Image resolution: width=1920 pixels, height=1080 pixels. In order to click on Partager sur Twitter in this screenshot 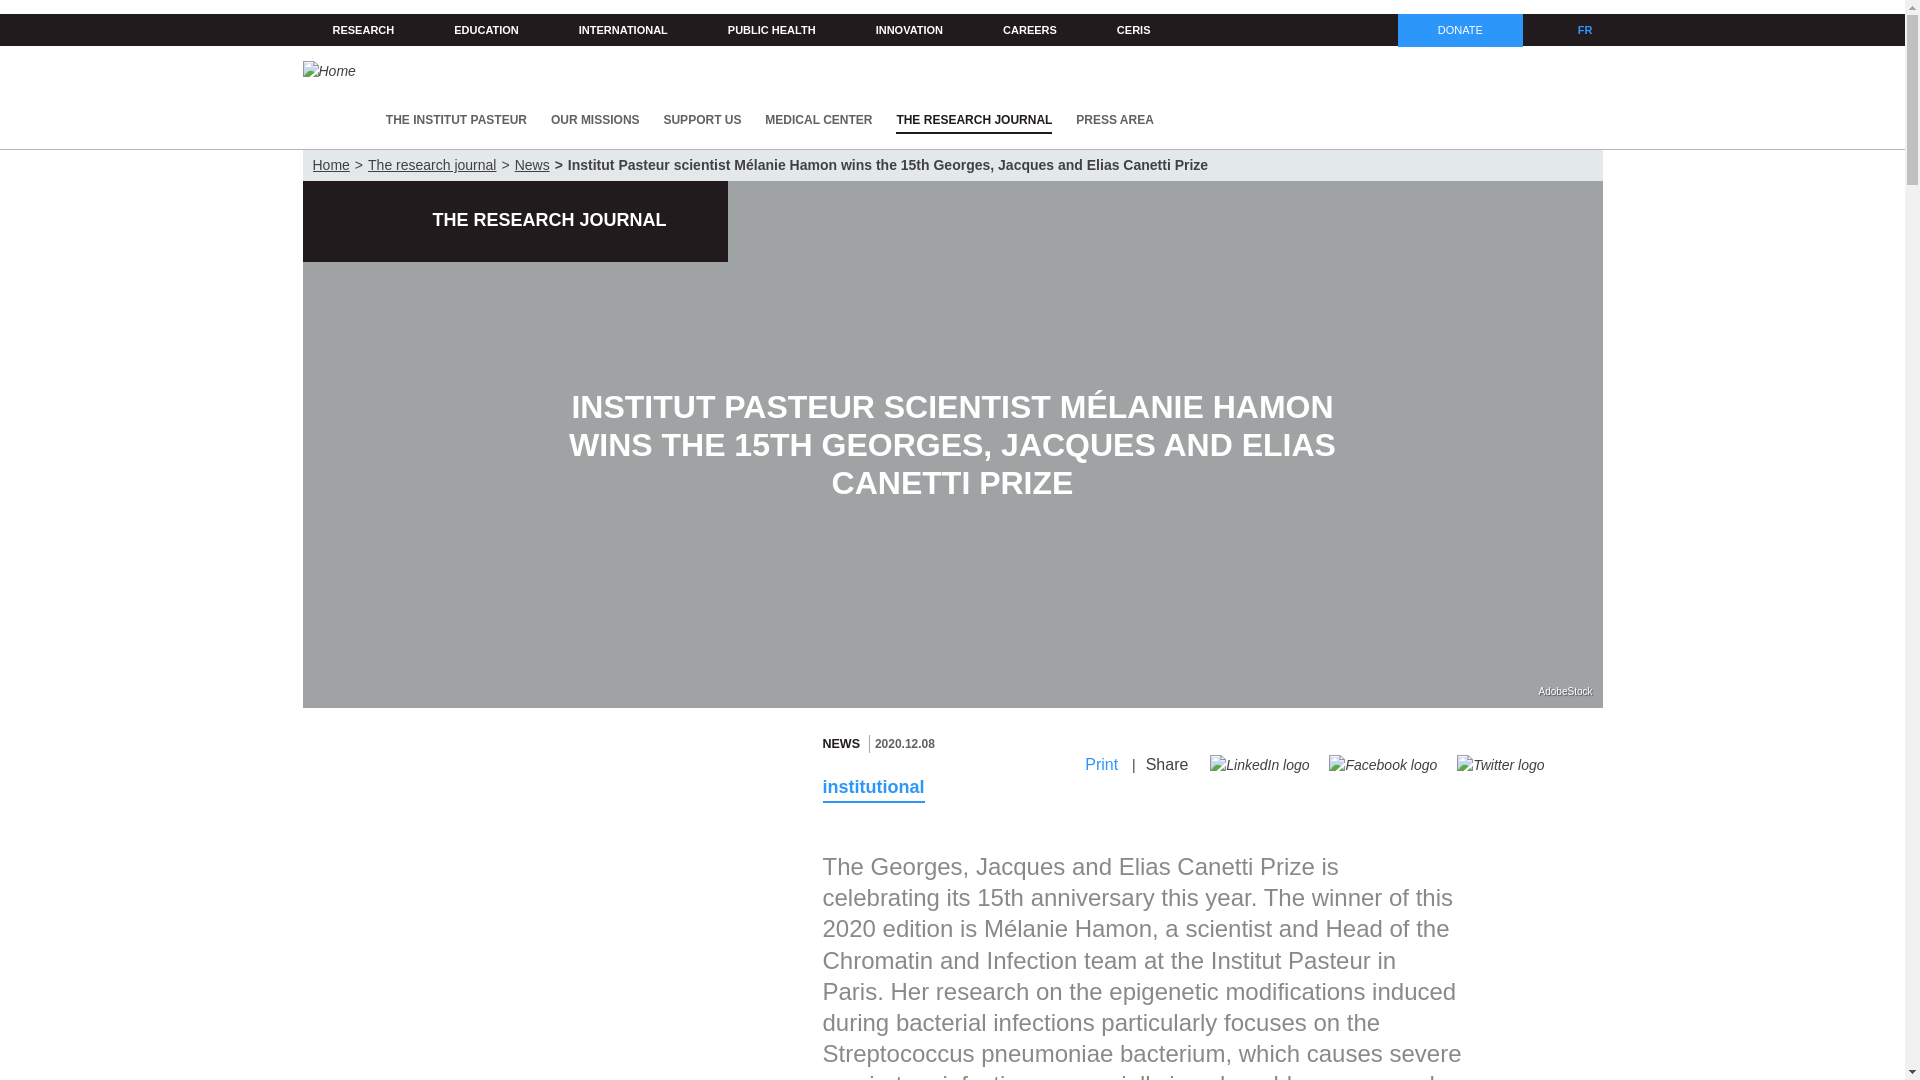, I will do `click(1500, 765)`.